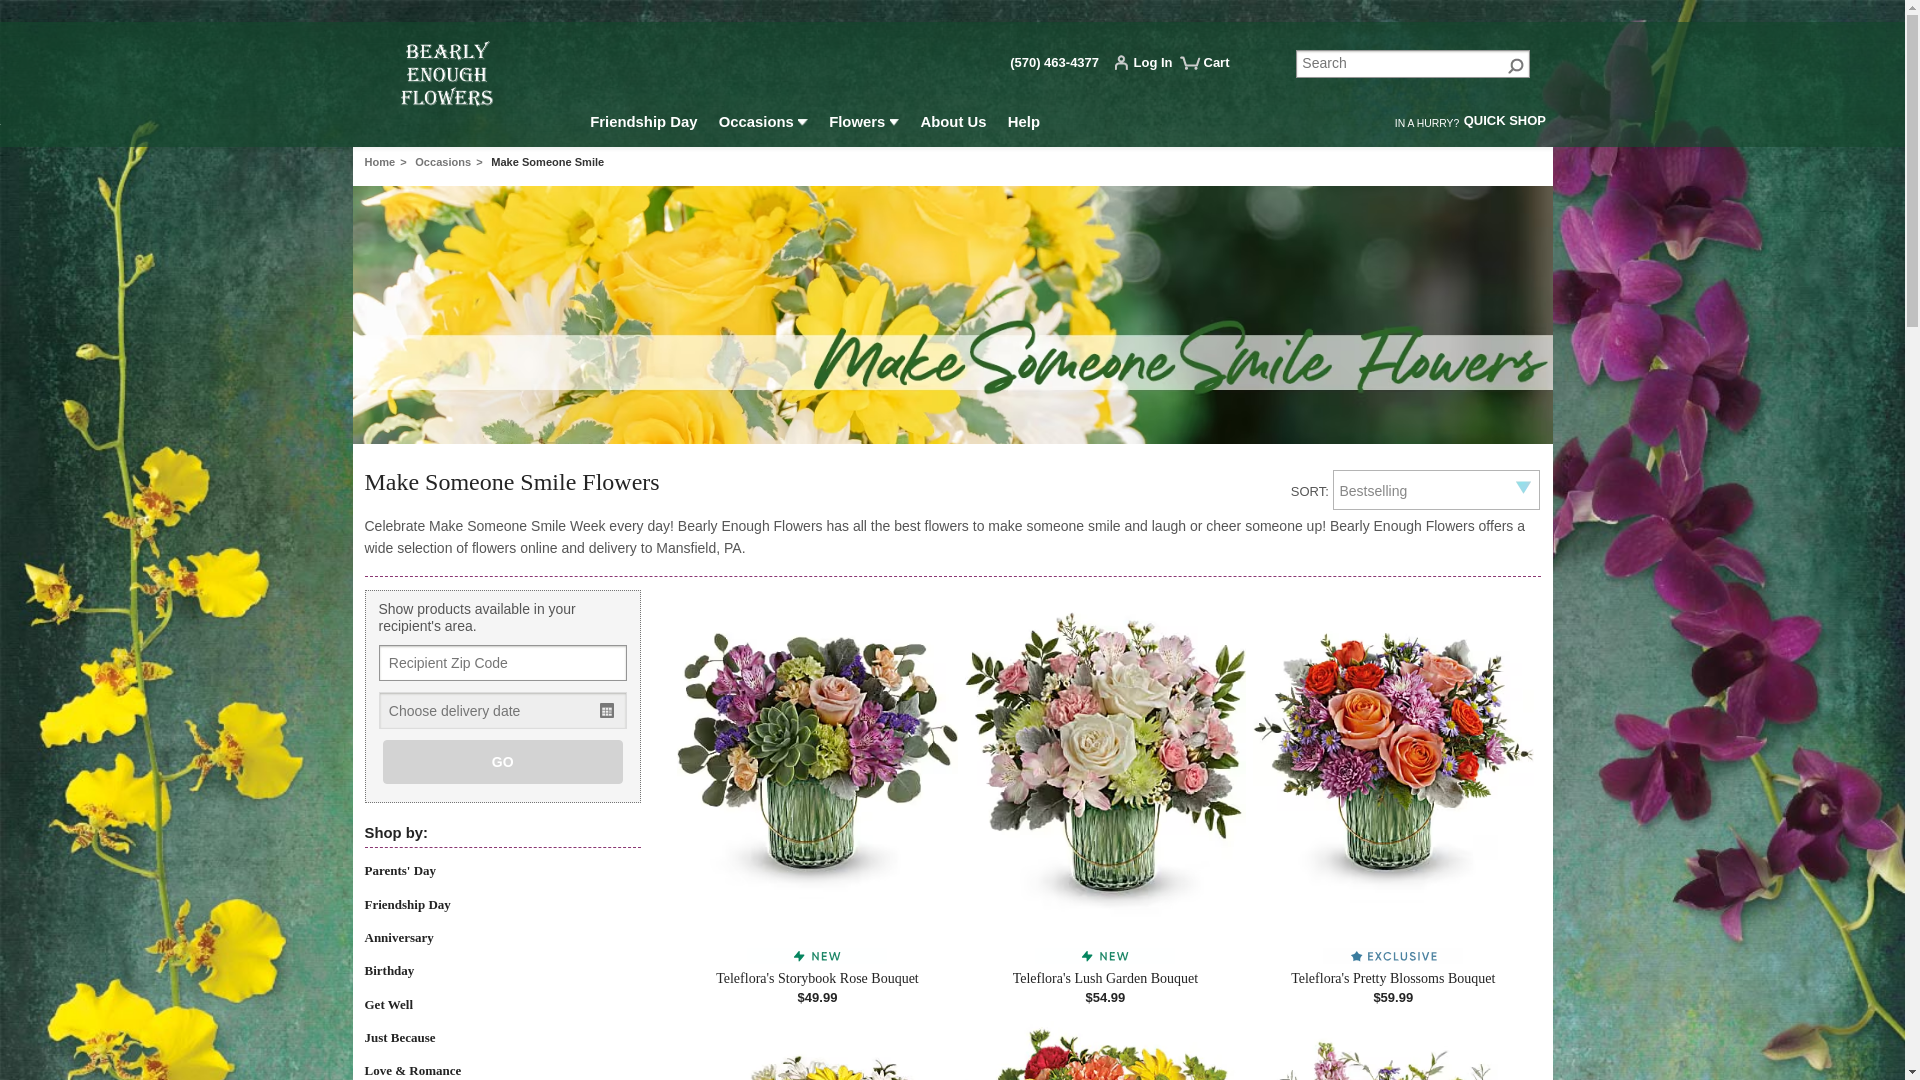 This screenshot has height=1080, width=1920. Describe the element at coordinates (644, 124) in the screenshot. I see `Friendship Day` at that location.